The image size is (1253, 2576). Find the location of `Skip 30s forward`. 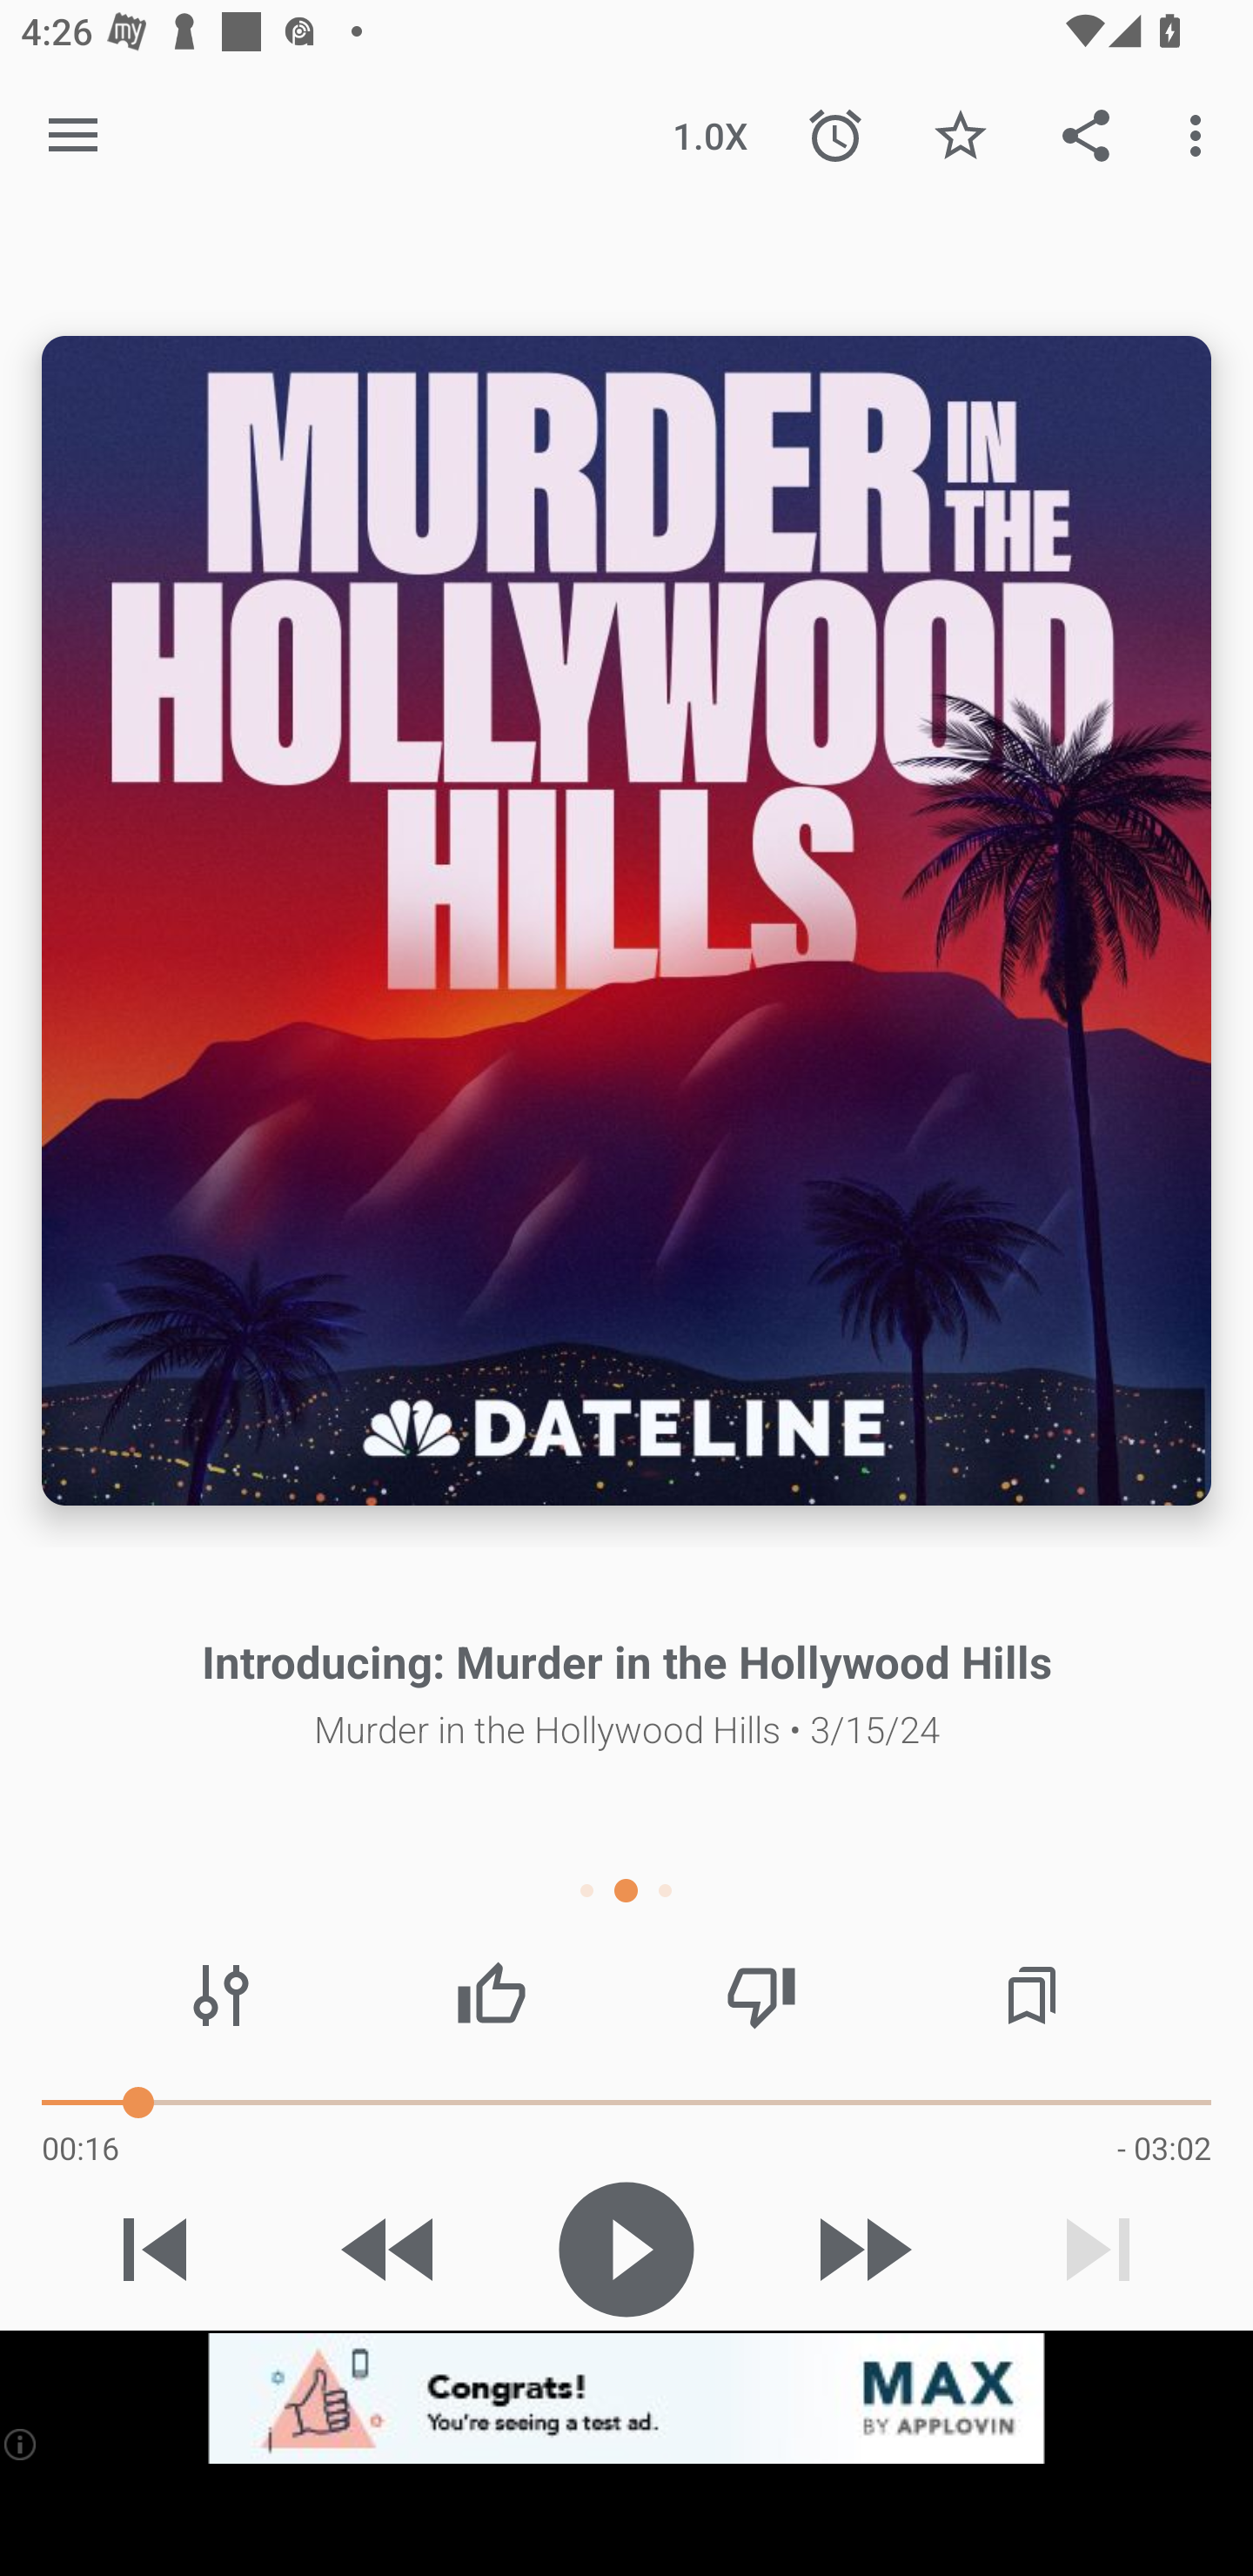

Skip 30s forward is located at coordinates (862, 2250).